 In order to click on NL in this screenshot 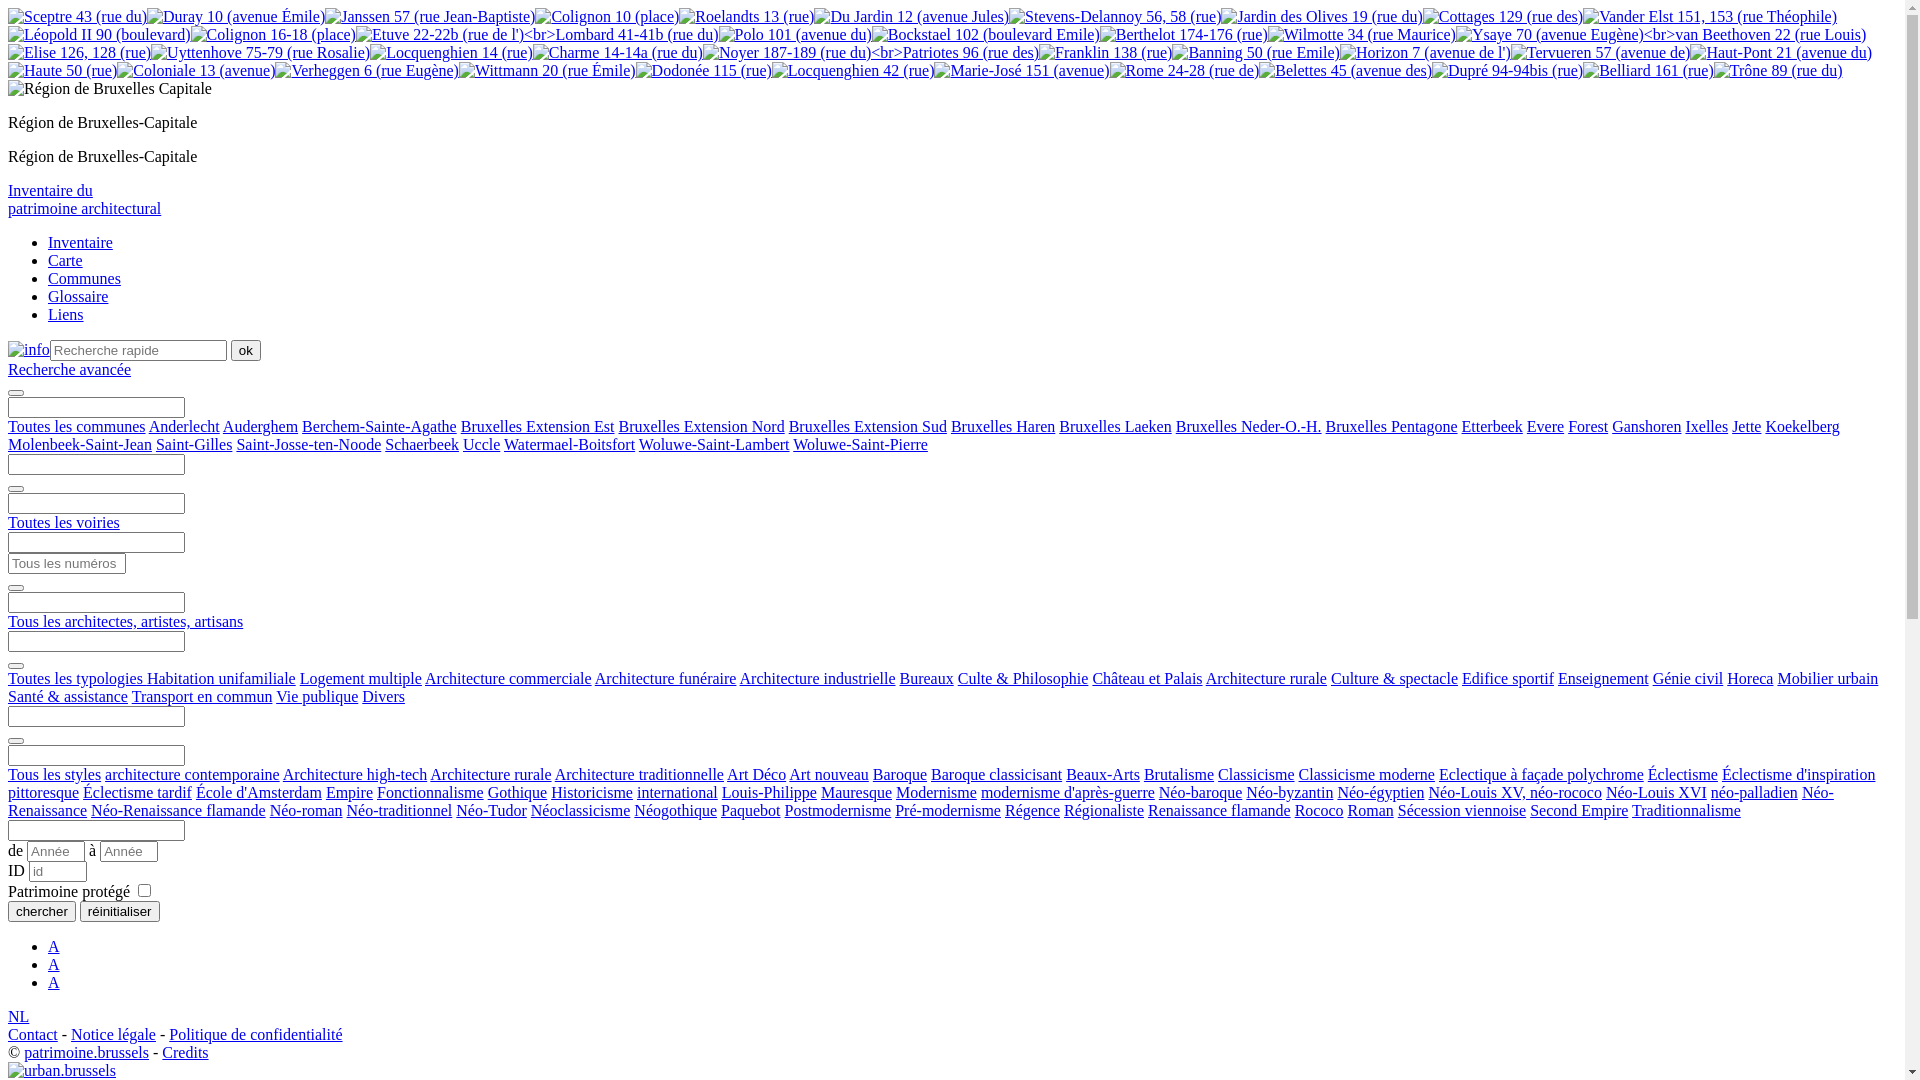, I will do `click(18, 1016)`.